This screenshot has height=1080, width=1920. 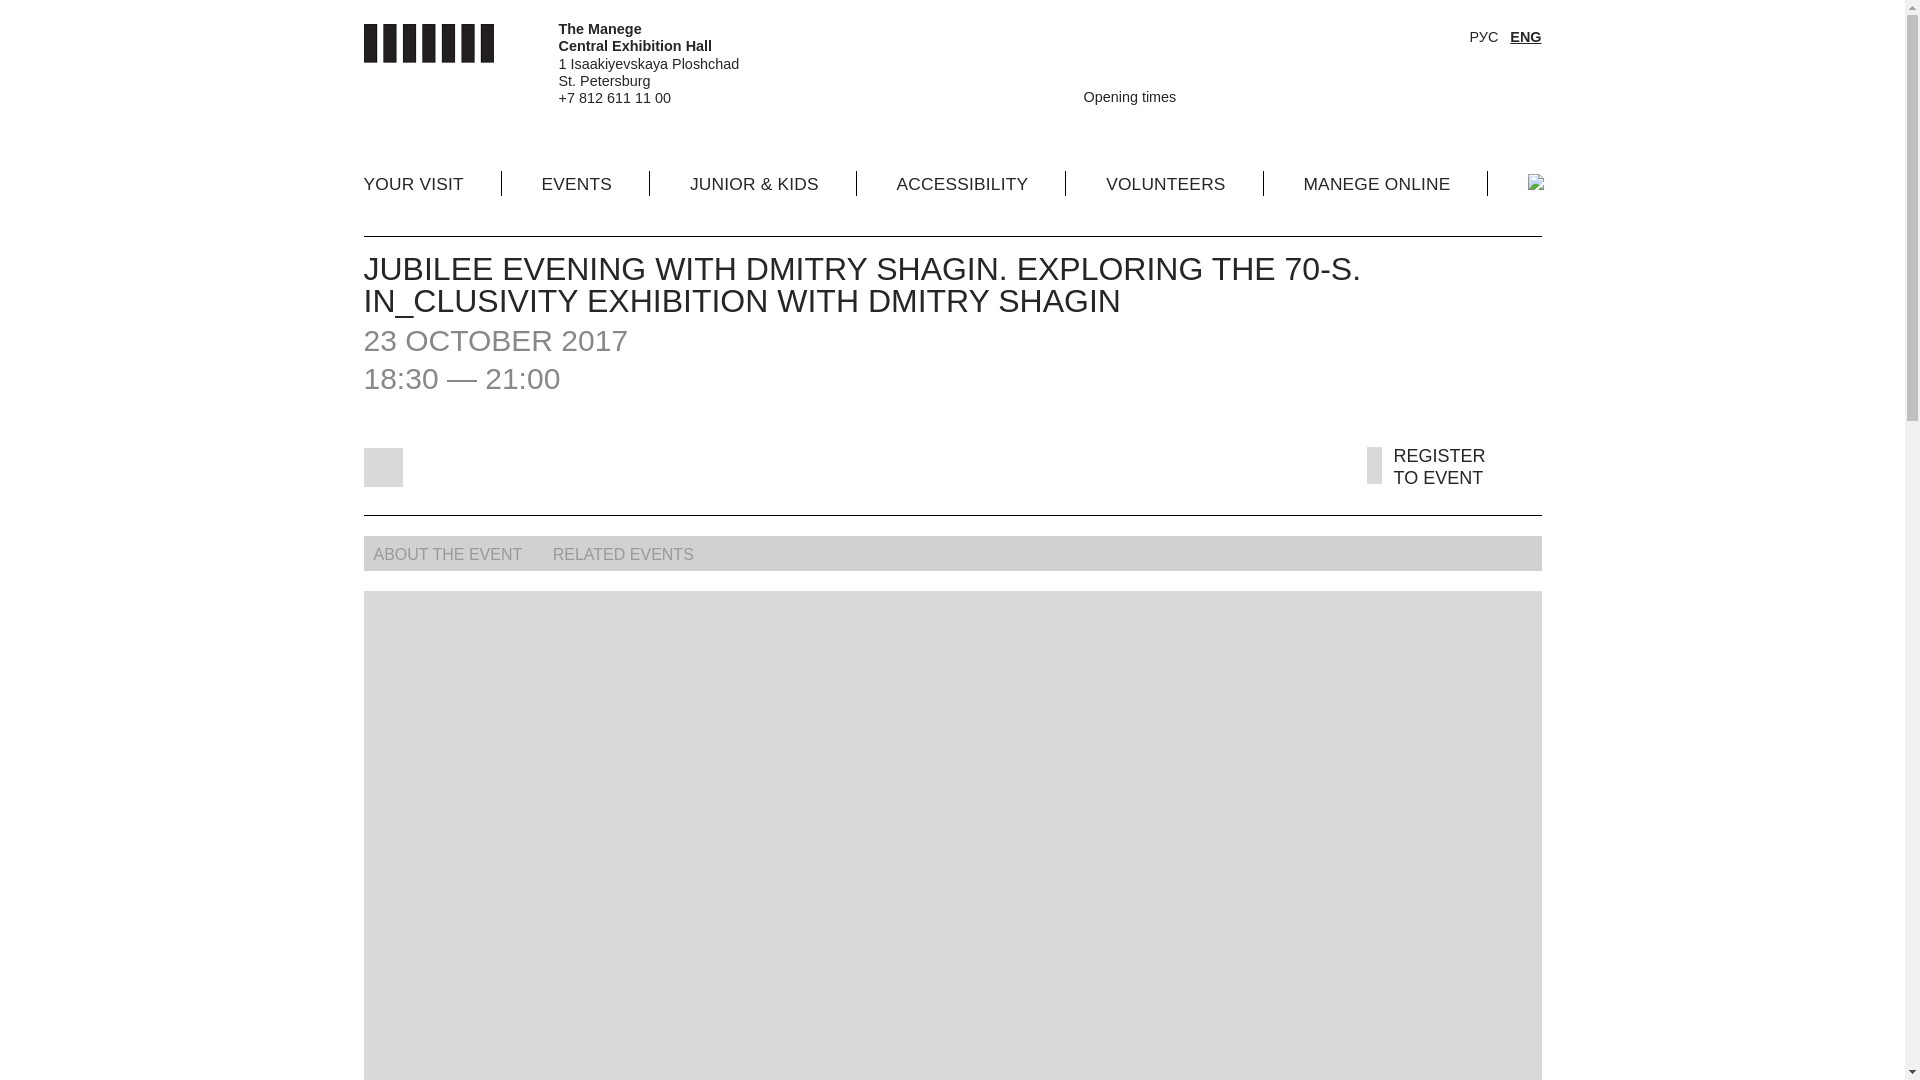 What do you see at coordinates (1376, 182) in the screenshot?
I see `MANEGE ONLINE` at bounding box center [1376, 182].